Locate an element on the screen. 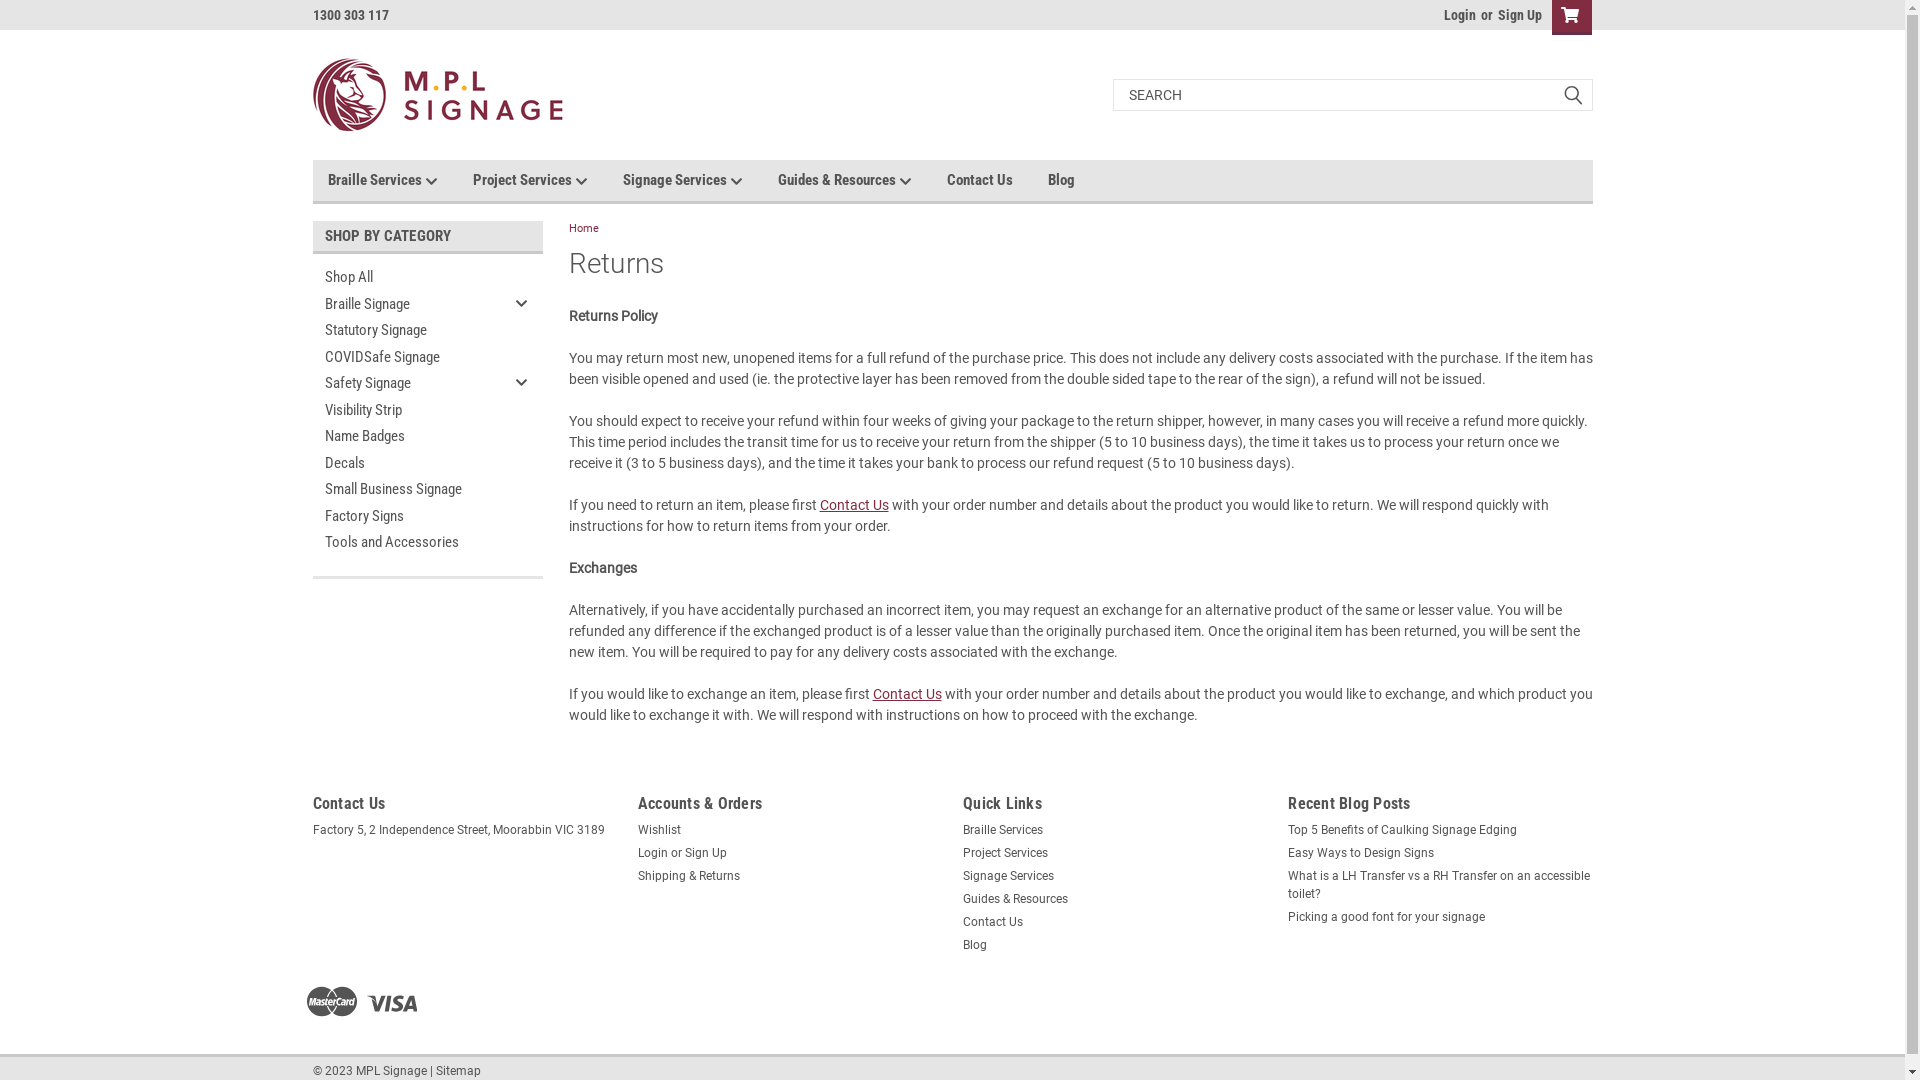 This screenshot has height=1080, width=1920. Easy Ways to Design Signs is located at coordinates (1361, 853).